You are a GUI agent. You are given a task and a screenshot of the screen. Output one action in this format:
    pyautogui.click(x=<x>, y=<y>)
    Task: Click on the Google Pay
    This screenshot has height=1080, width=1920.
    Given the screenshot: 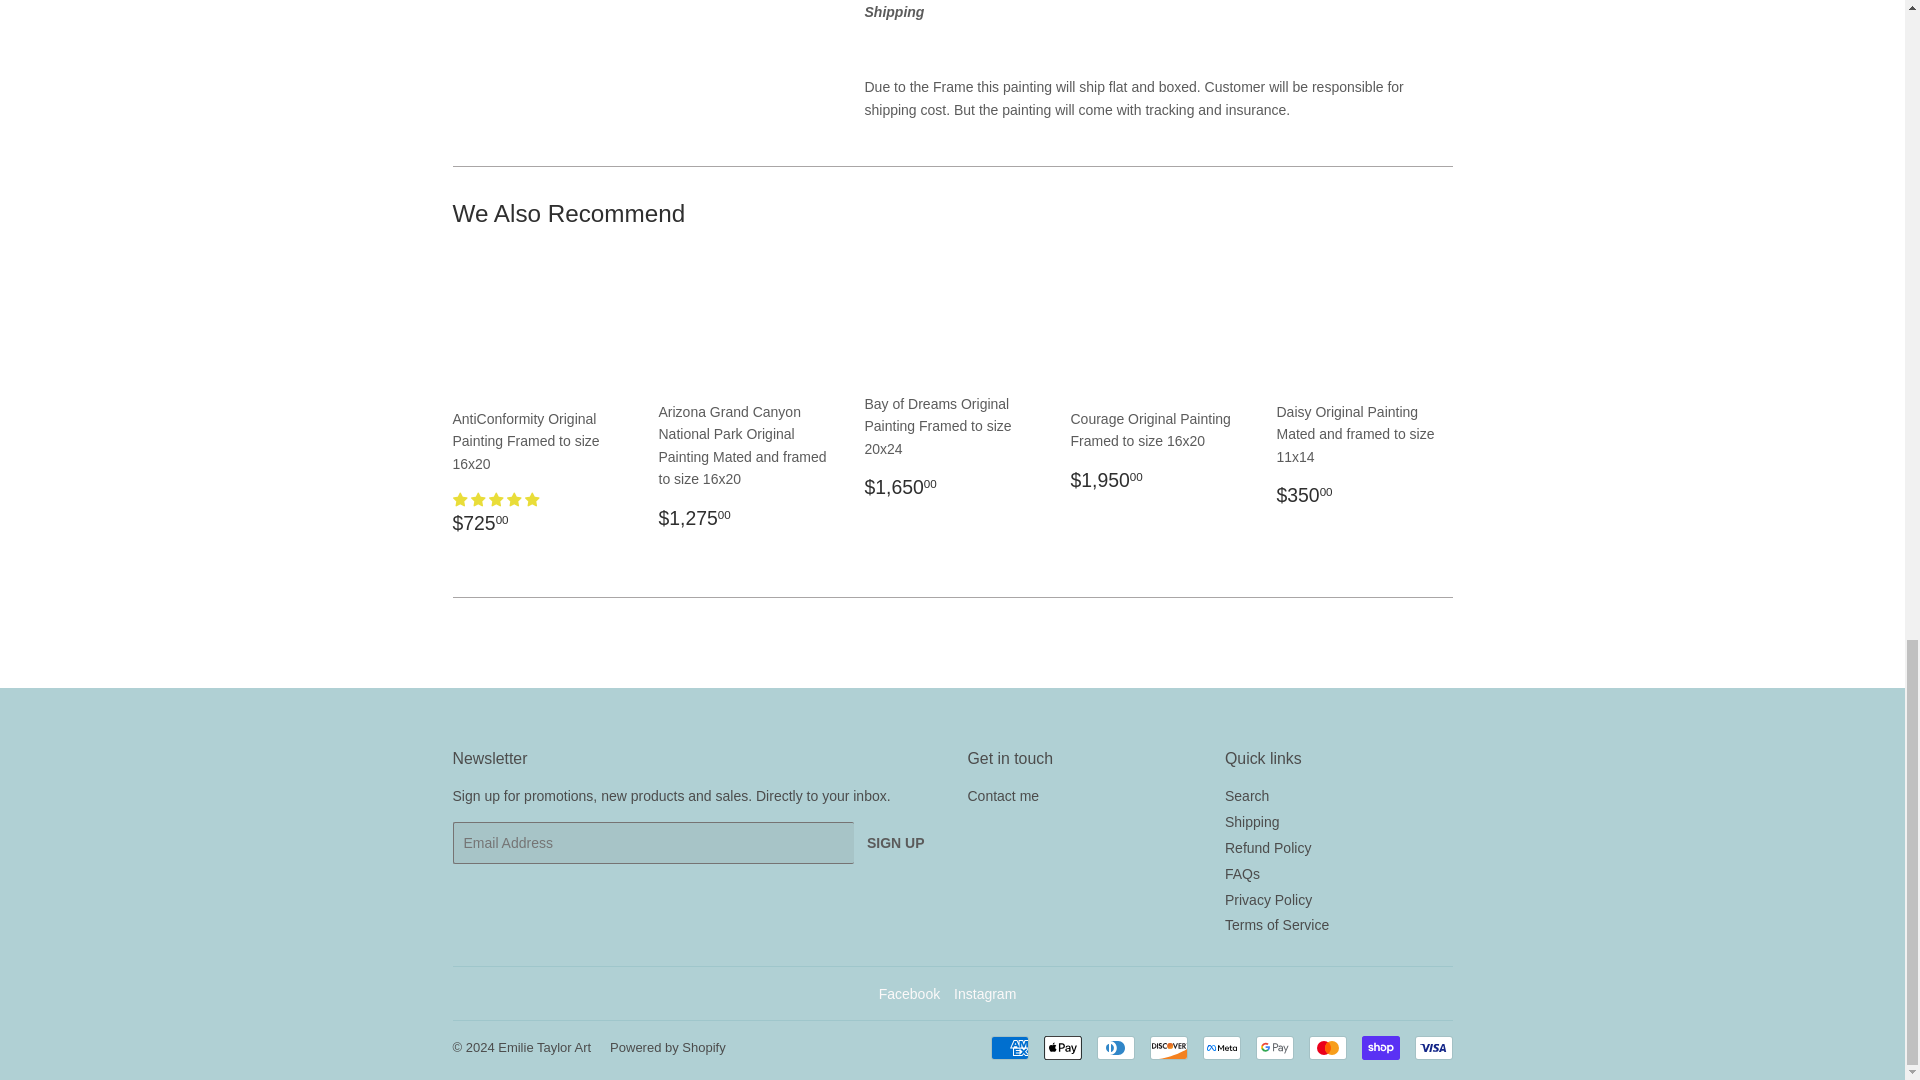 What is the action you would take?
    pyautogui.click(x=1274, y=1047)
    